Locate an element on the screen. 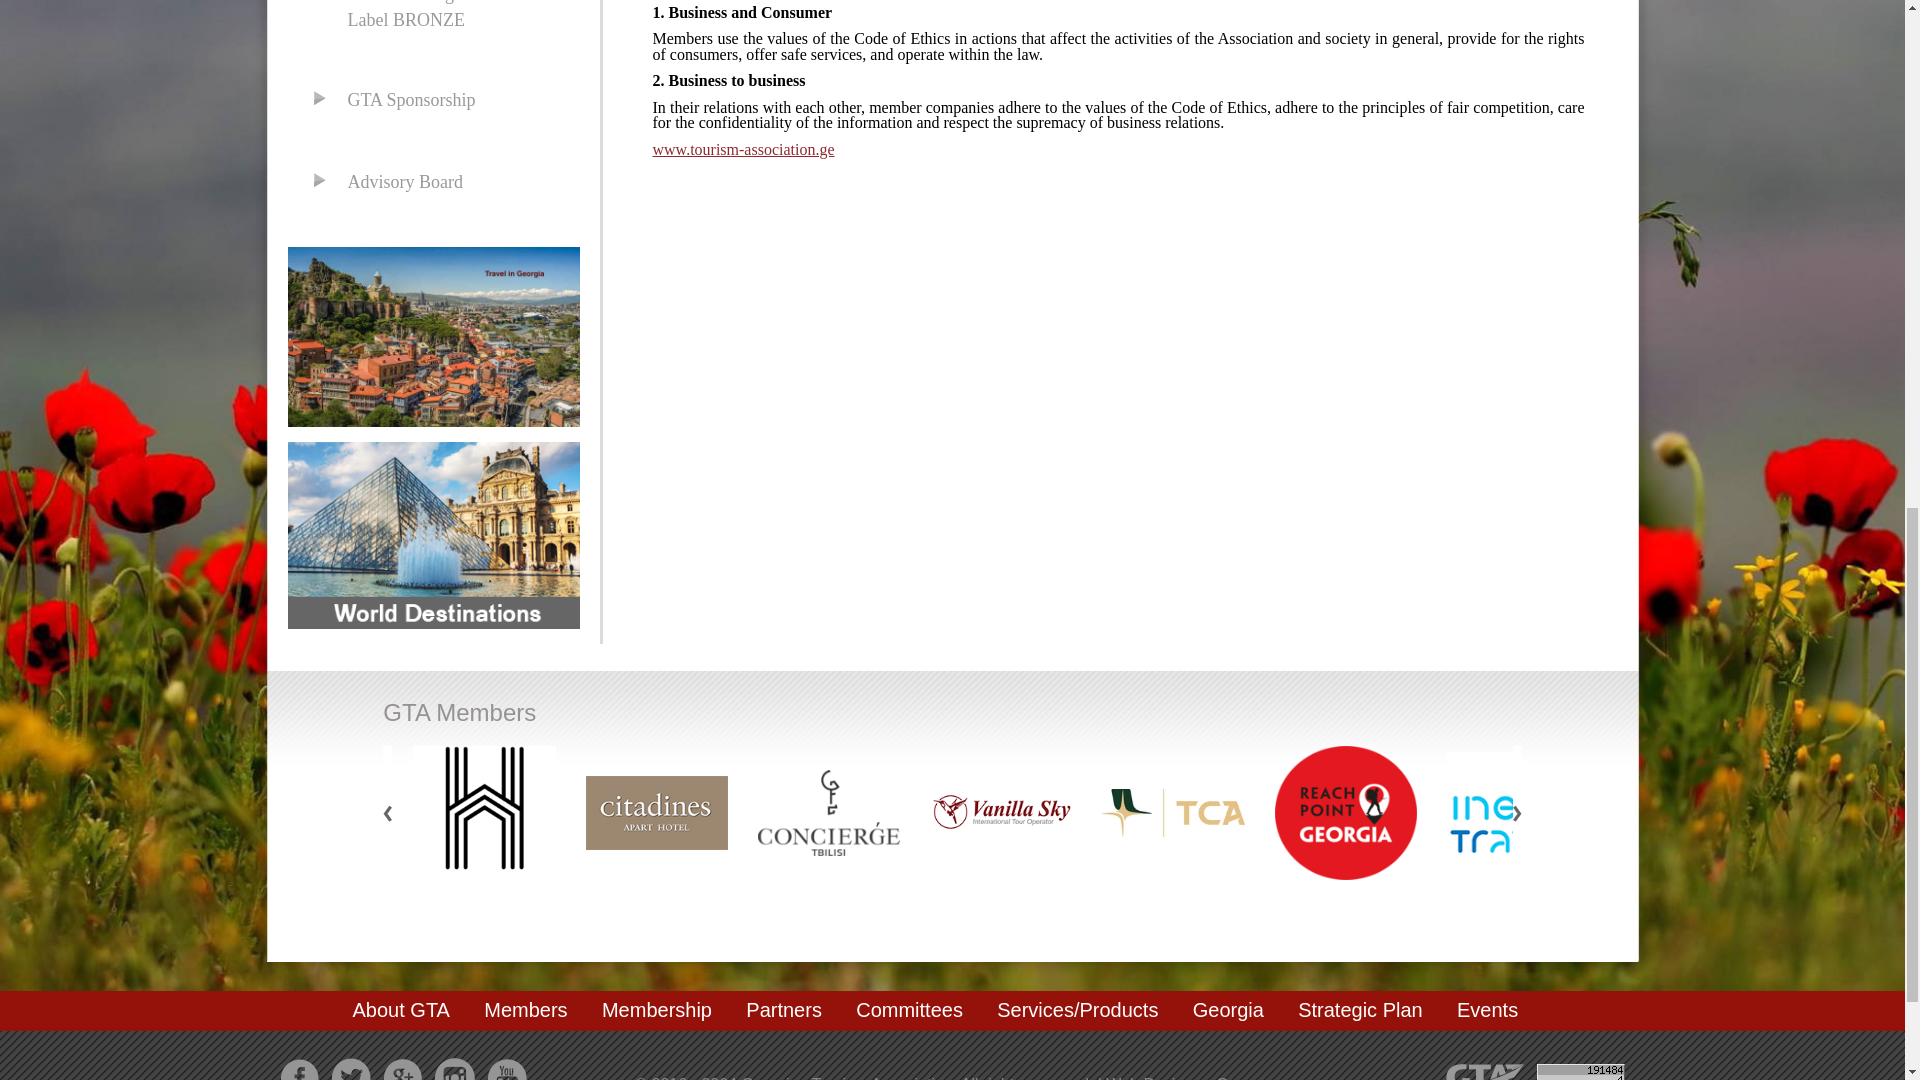  Instagram is located at coordinates (454, 1069).